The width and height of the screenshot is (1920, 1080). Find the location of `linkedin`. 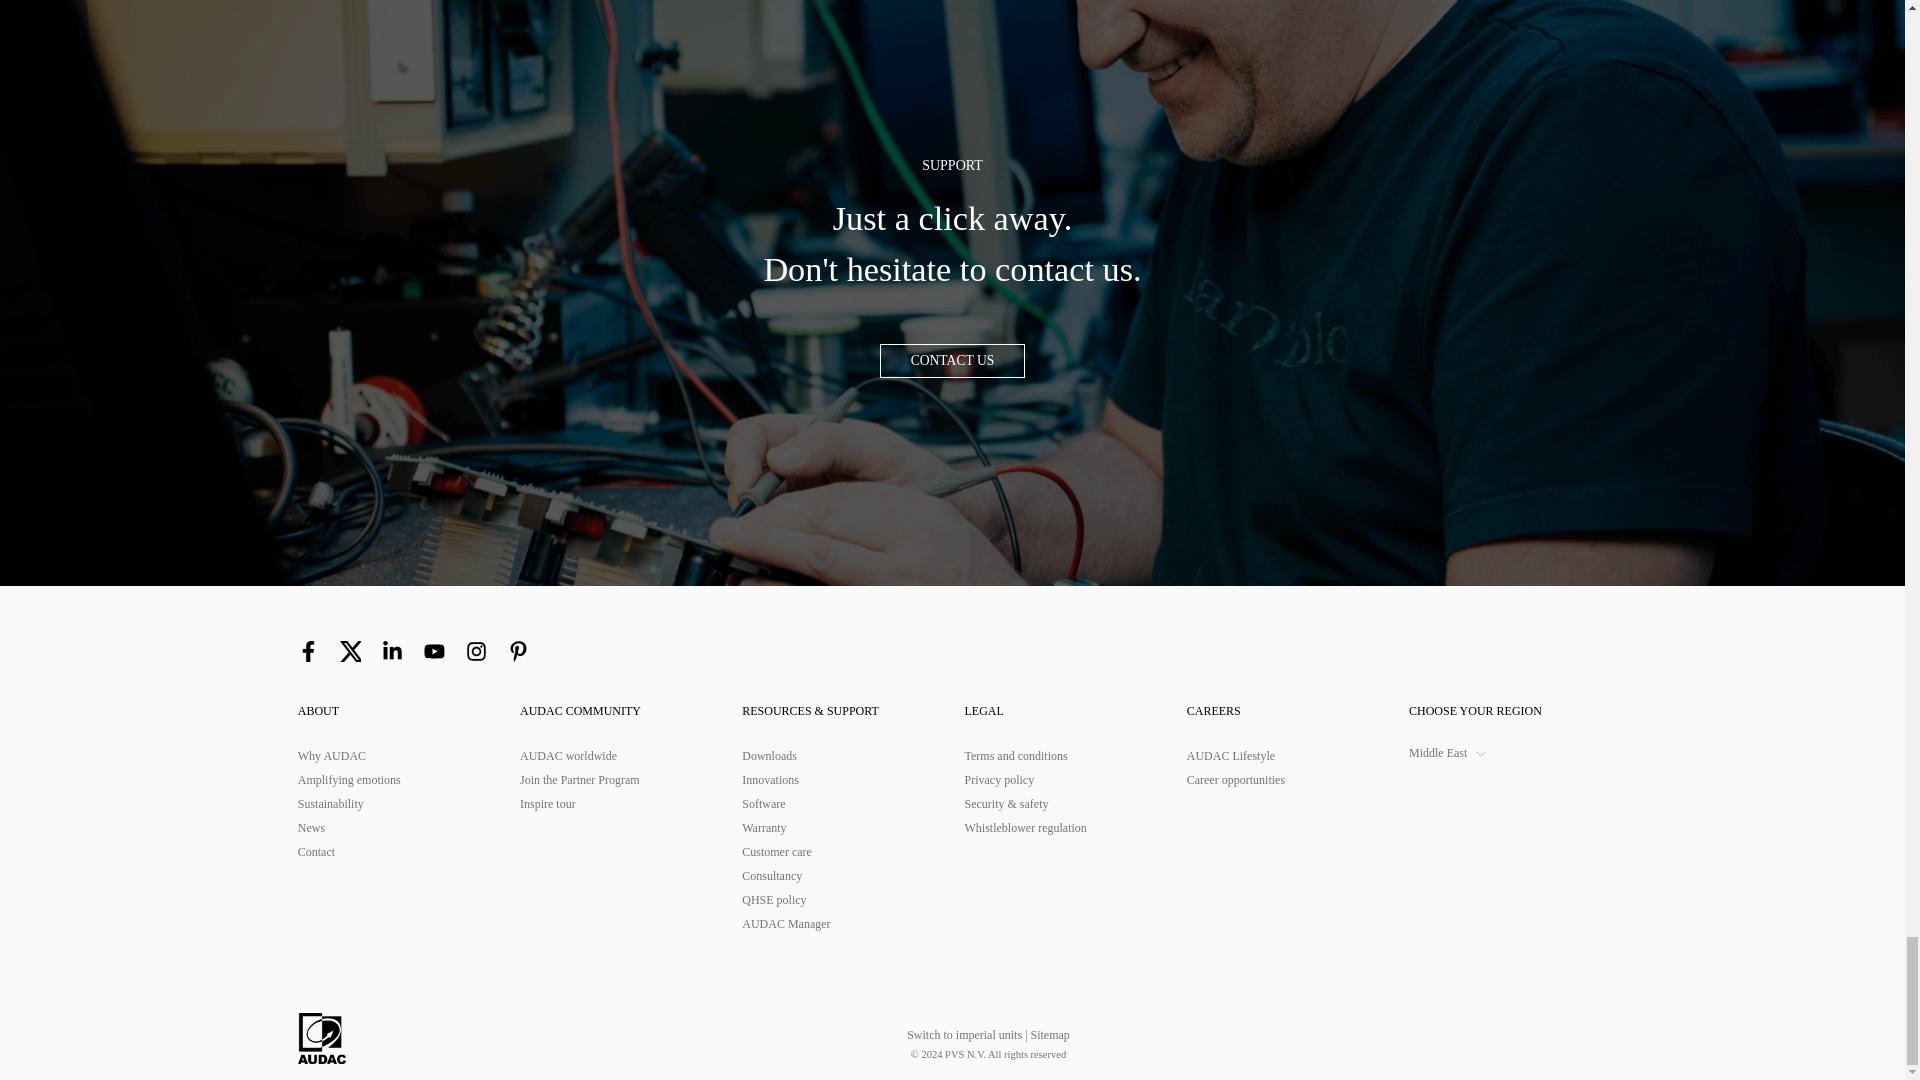

linkedin is located at coordinates (392, 652).